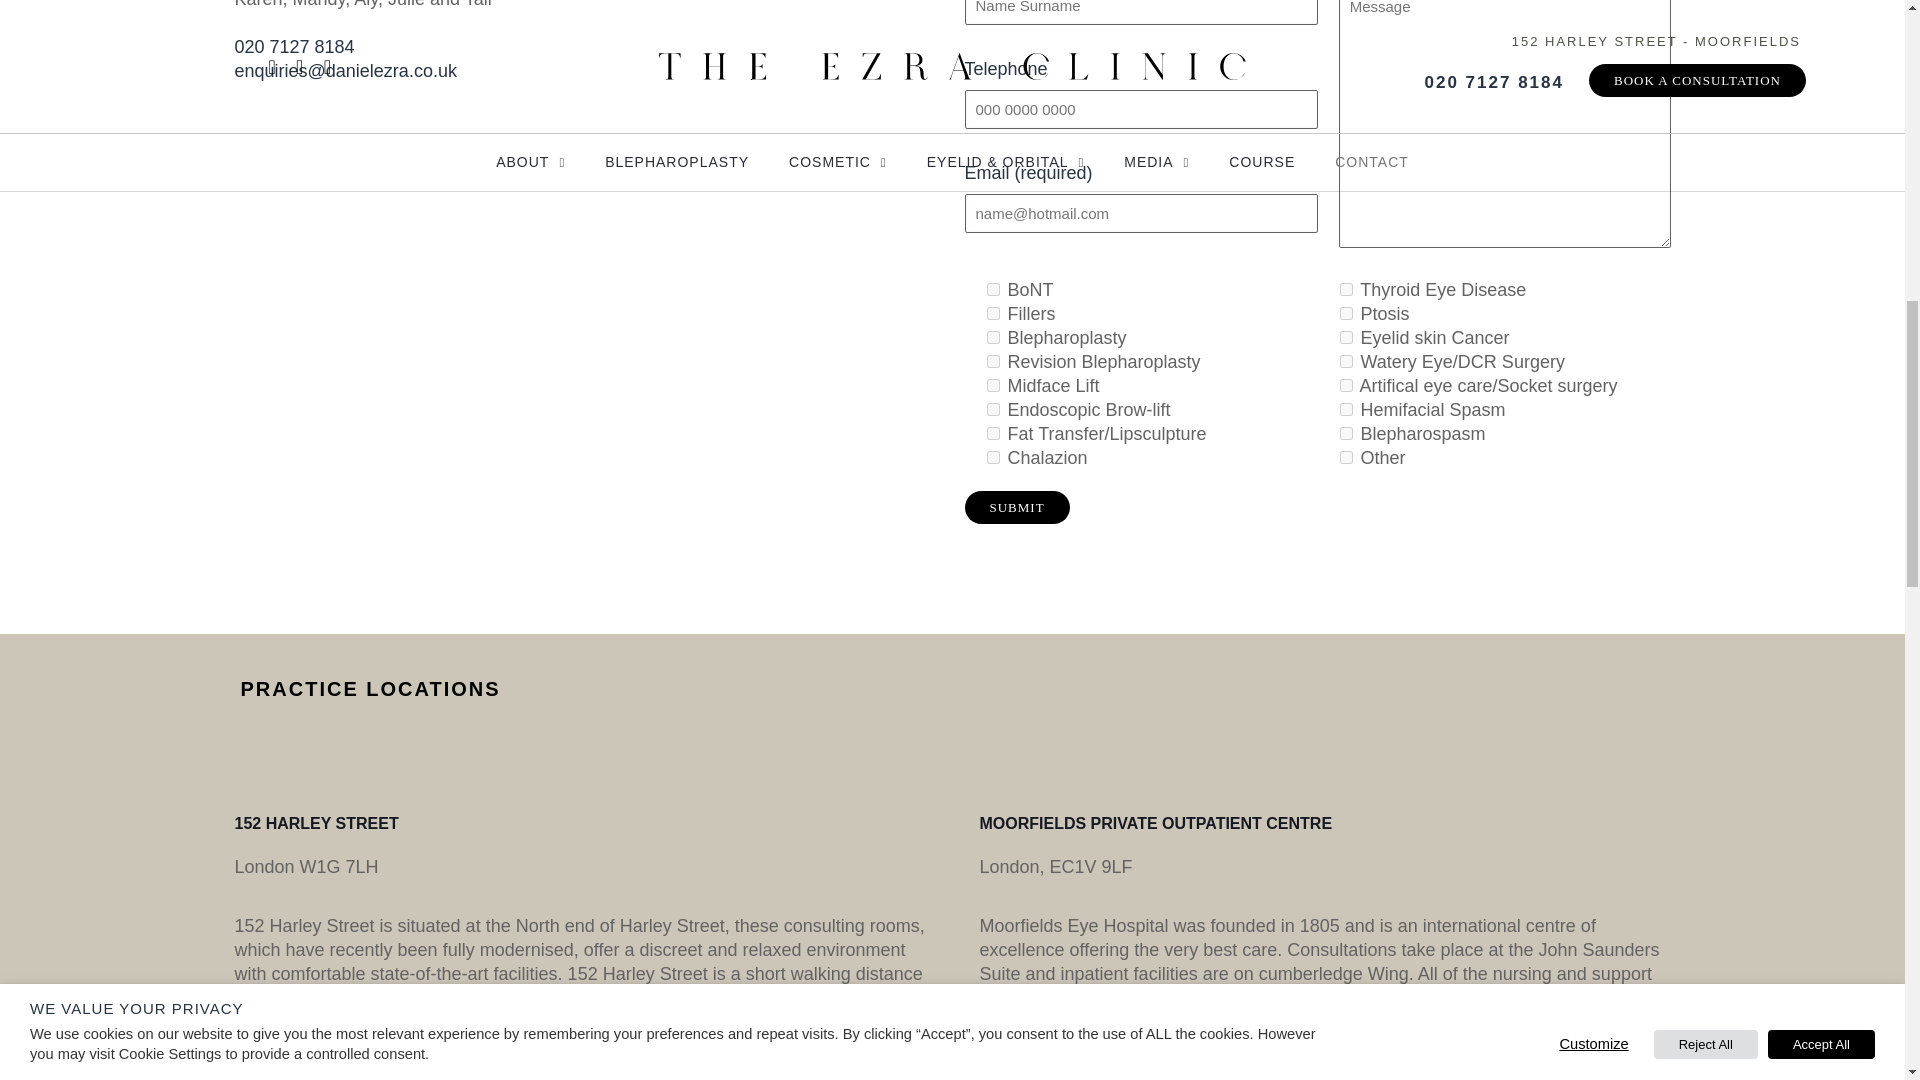 Image resolution: width=1920 pixels, height=1080 pixels. What do you see at coordinates (1346, 288) in the screenshot?
I see `Thyroid Eye Disease` at bounding box center [1346, 288].